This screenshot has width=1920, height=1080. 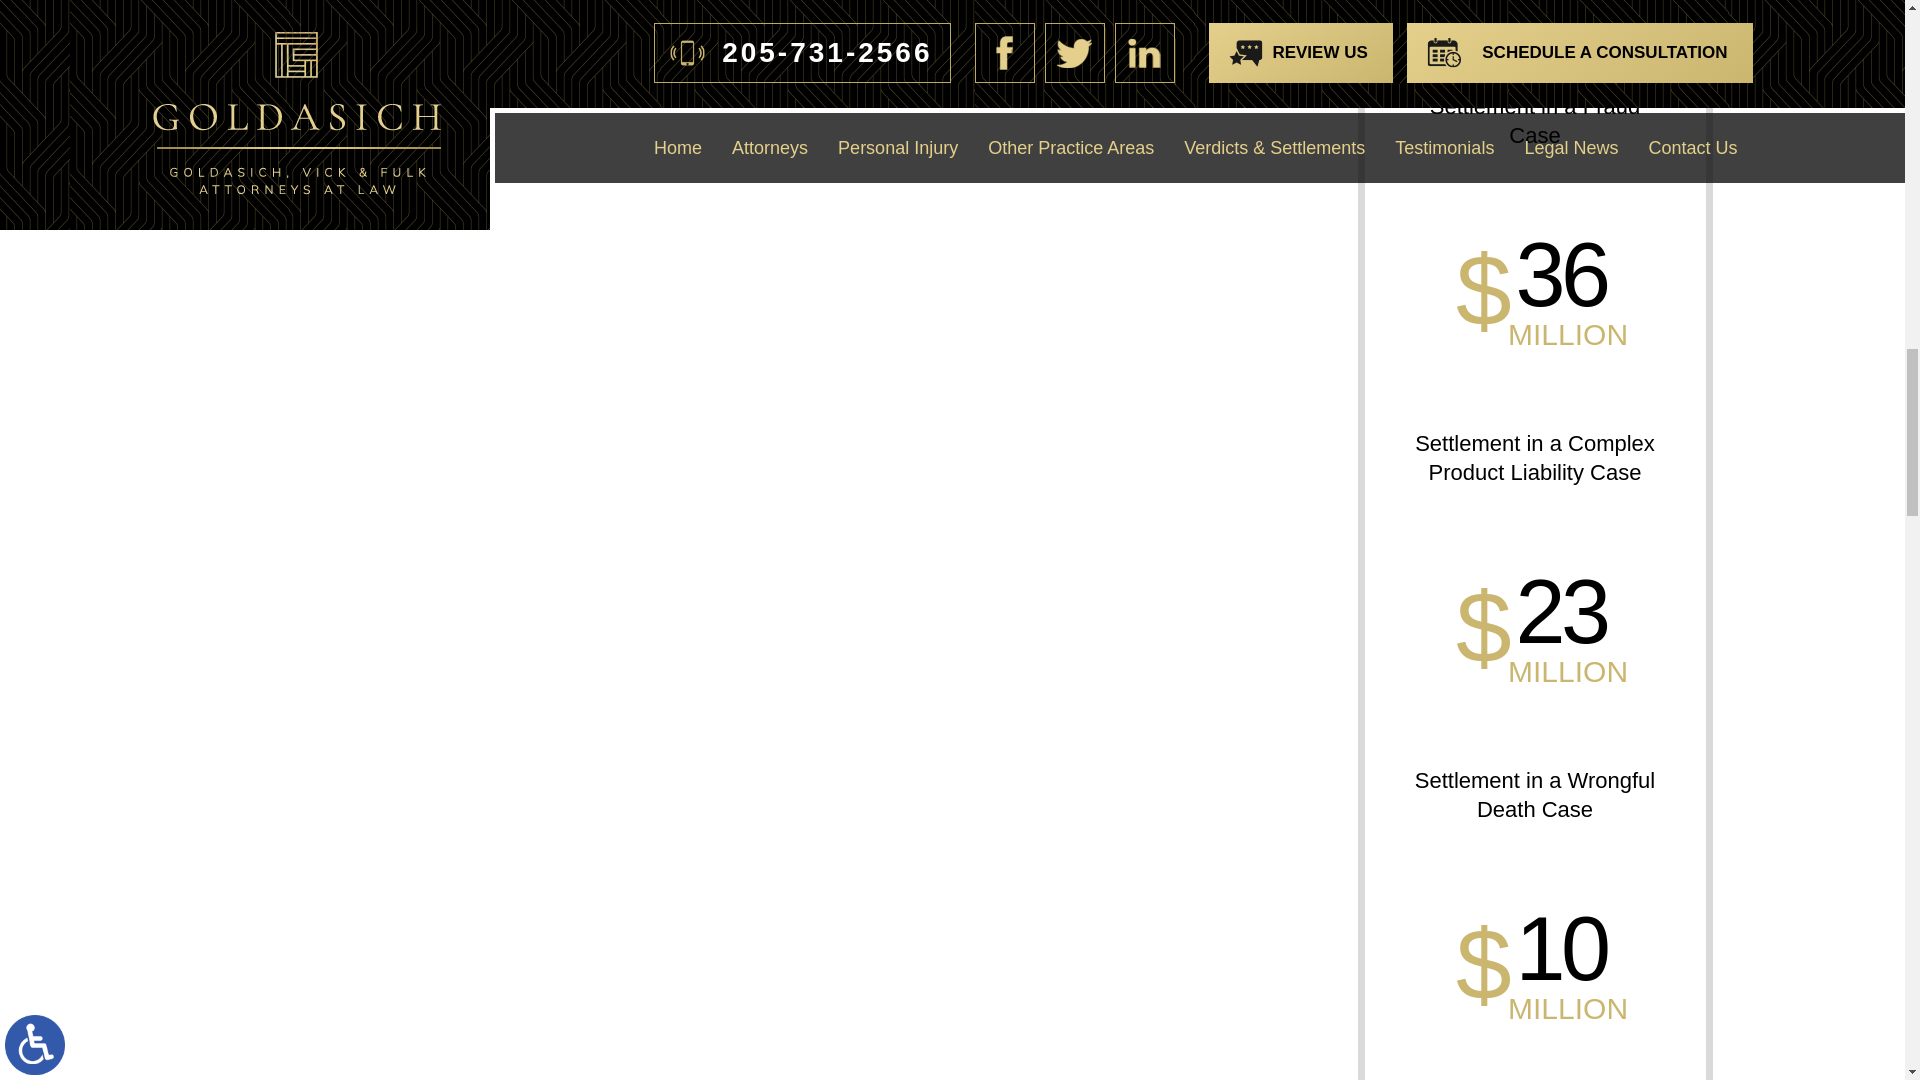 I want to click on 2022-01-14T05:04:34-0800, so click(x=530, y=14).